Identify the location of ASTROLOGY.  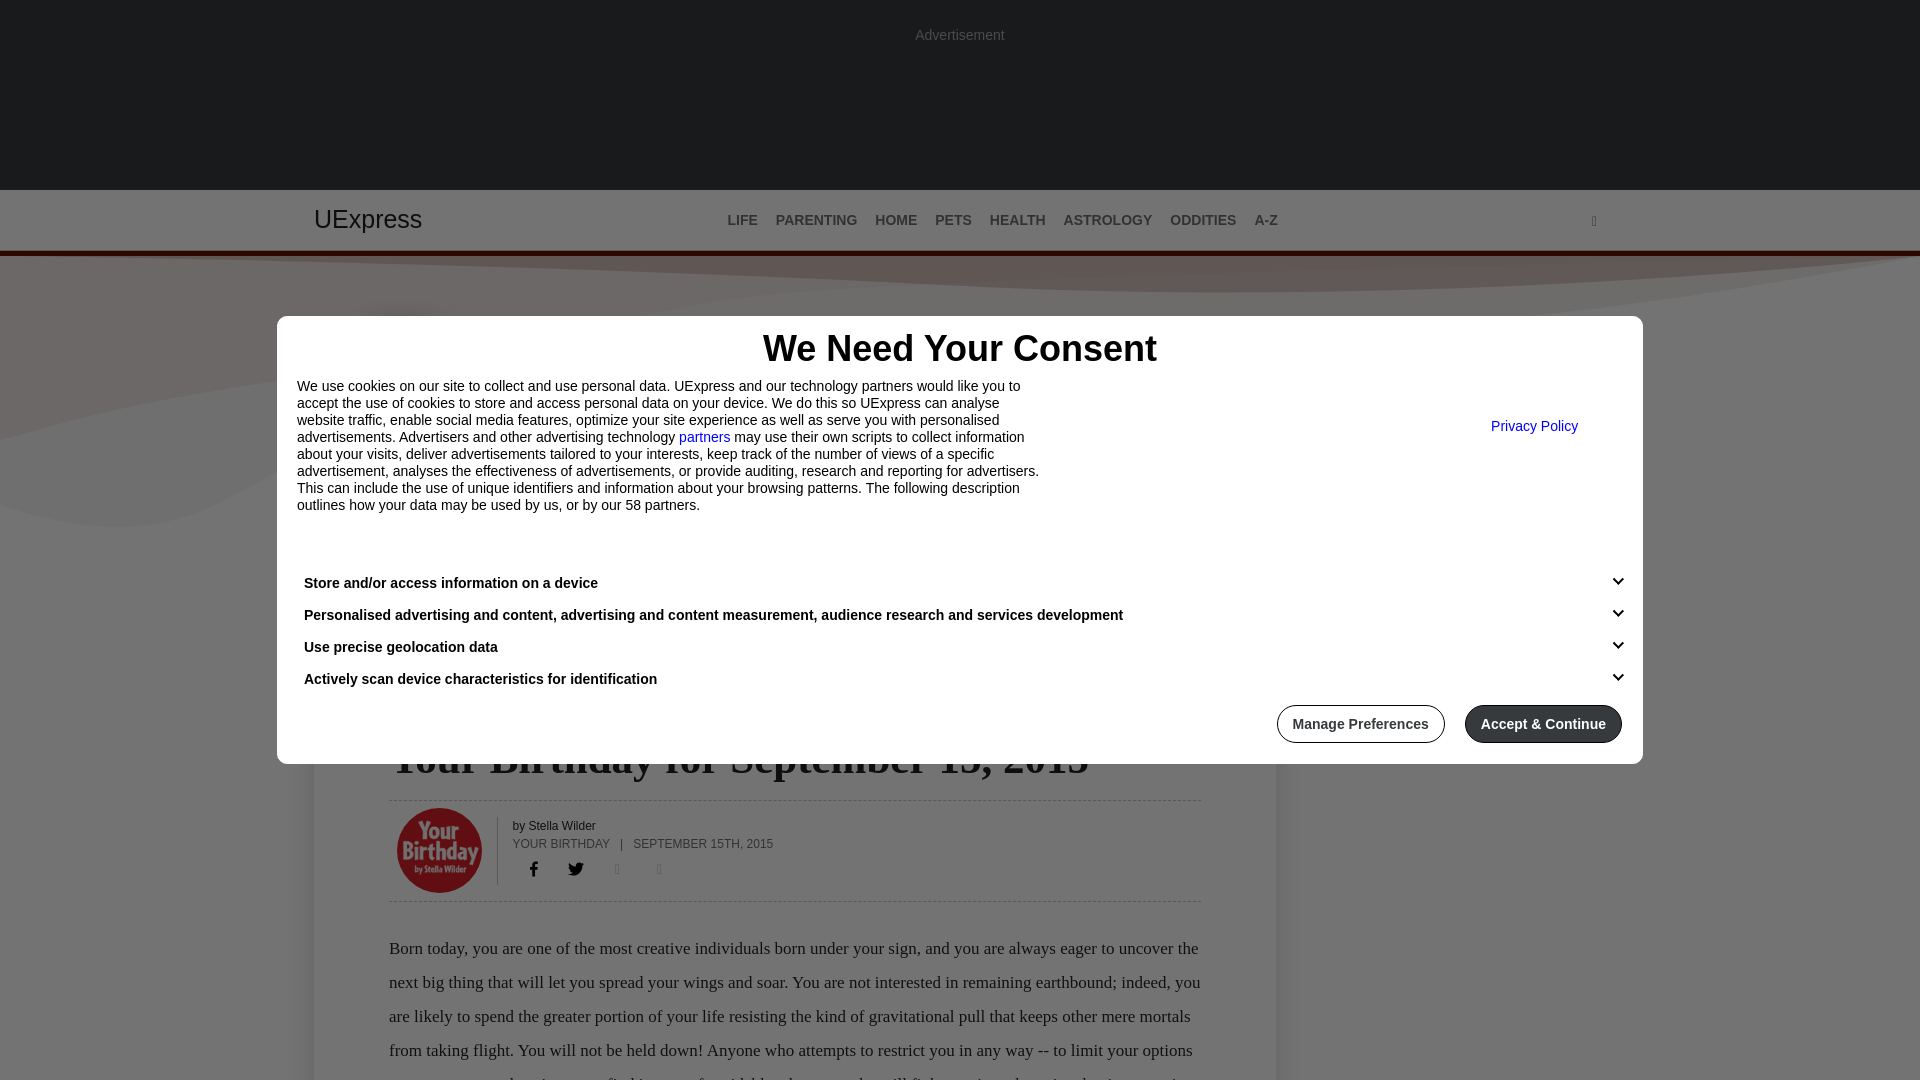
(1108, 220).